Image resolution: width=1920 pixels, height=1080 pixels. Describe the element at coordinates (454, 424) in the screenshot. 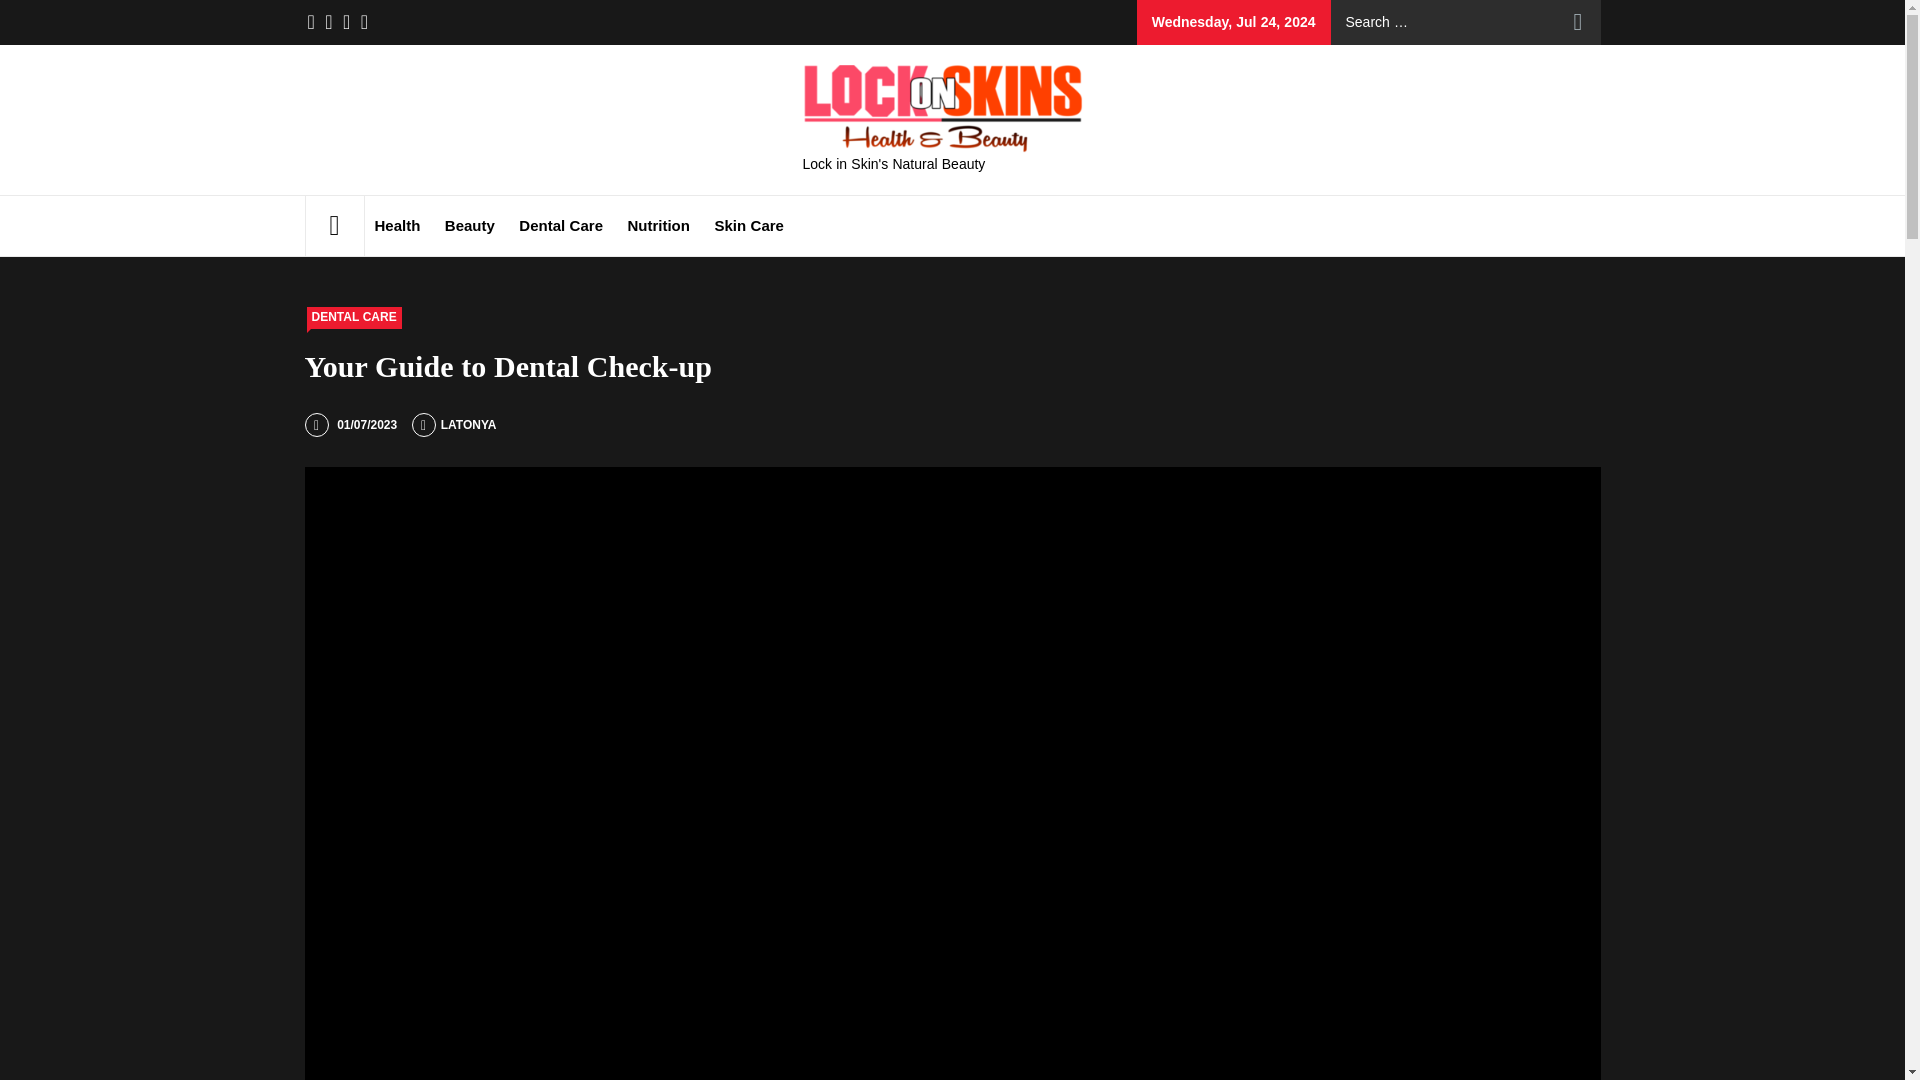

I see `LATONYA` at that location.